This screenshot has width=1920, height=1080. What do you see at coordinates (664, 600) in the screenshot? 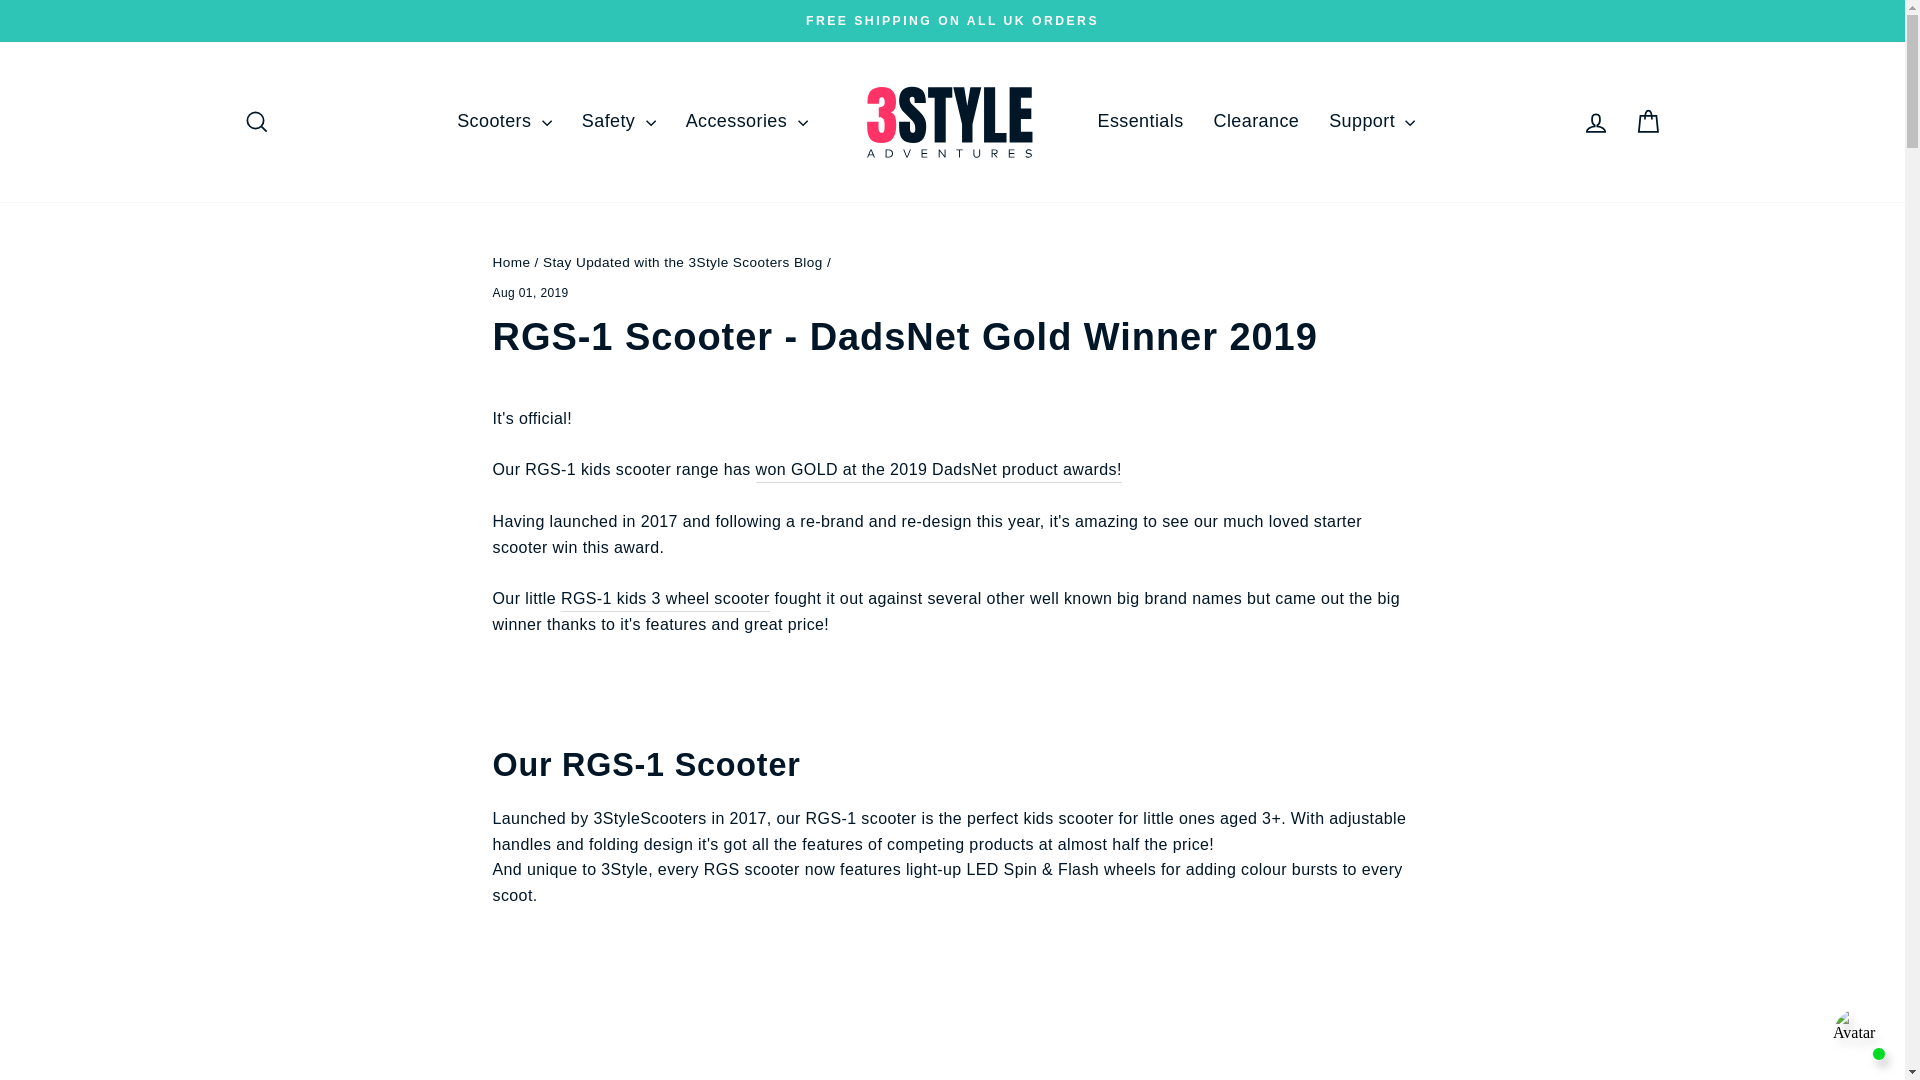
I see `RGS-1 3 Wheel Kids Scooter` at bounding box center [664, 600].